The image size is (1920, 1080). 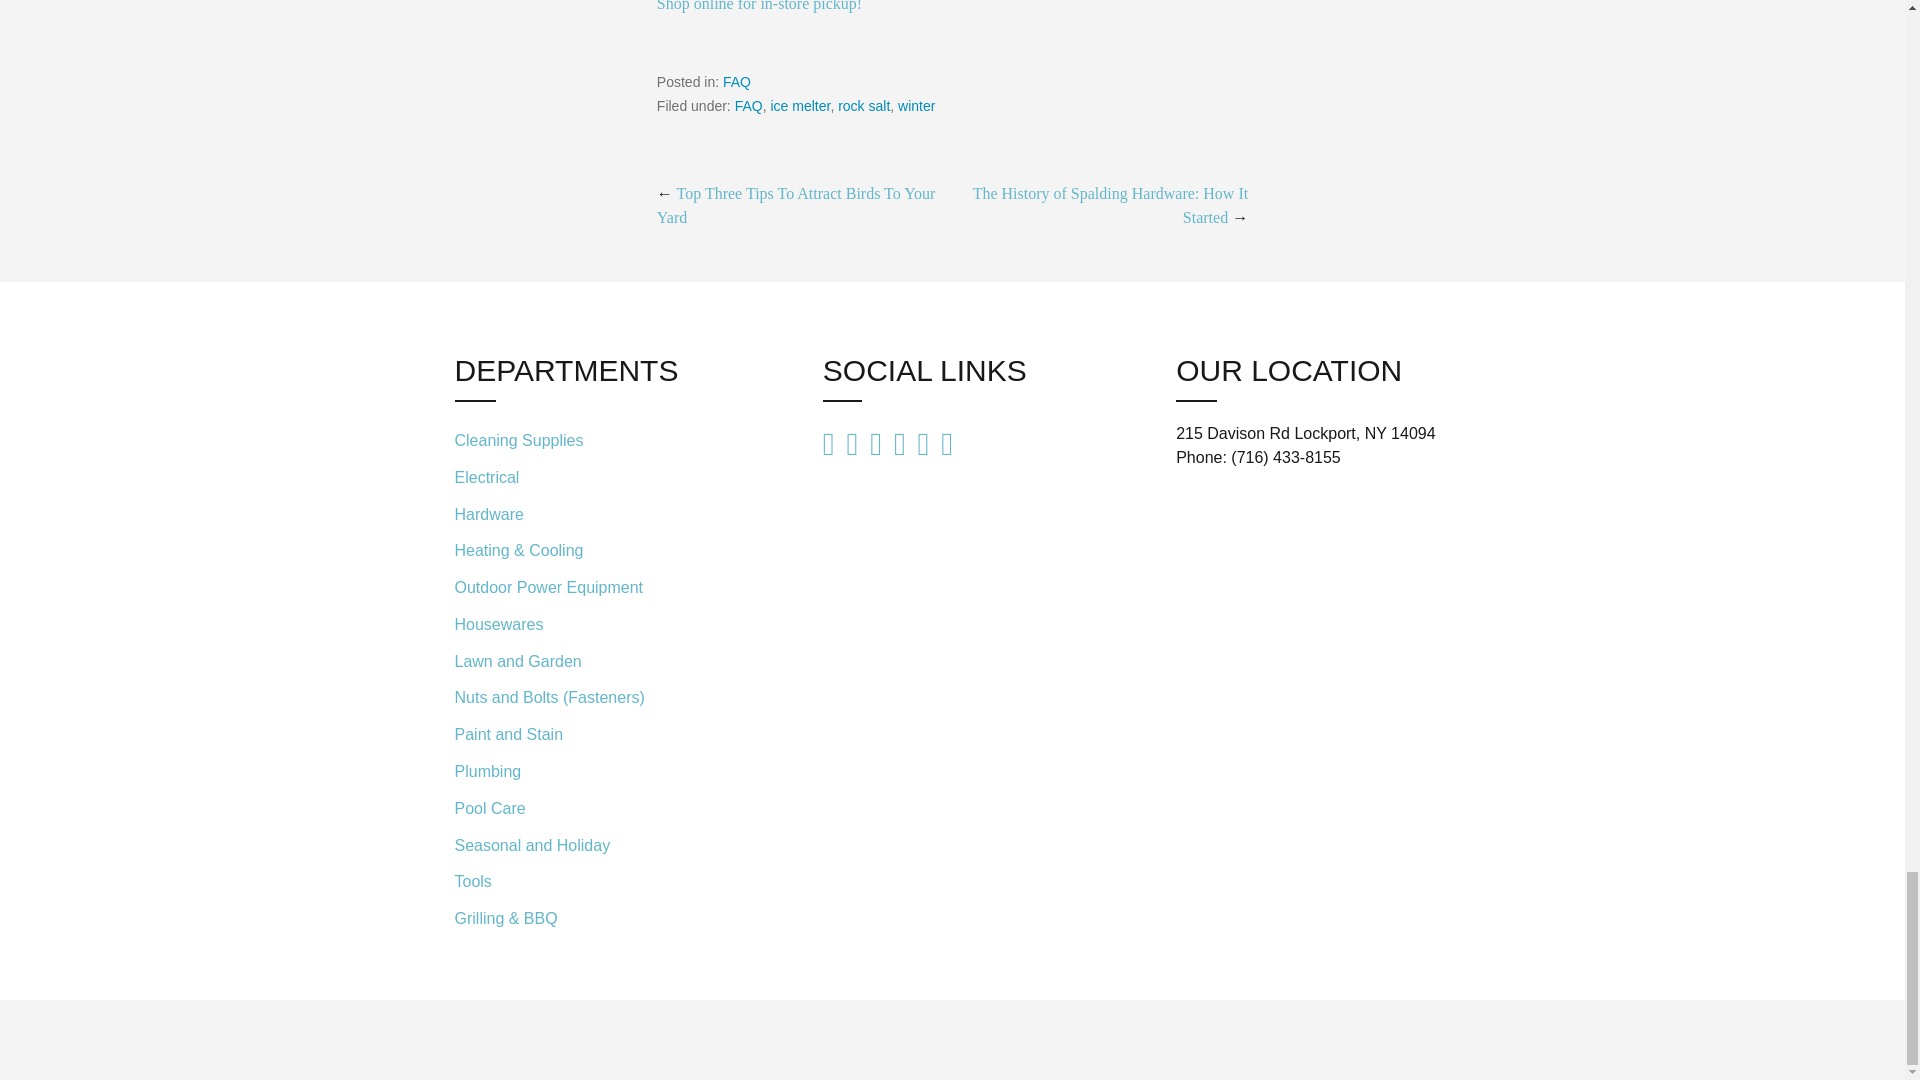 What do you see at coordinates (829, 444) in the screenshot?
I see `Visit Spalding Ace Hardware on YouTube` at bounding box center [829, 444].